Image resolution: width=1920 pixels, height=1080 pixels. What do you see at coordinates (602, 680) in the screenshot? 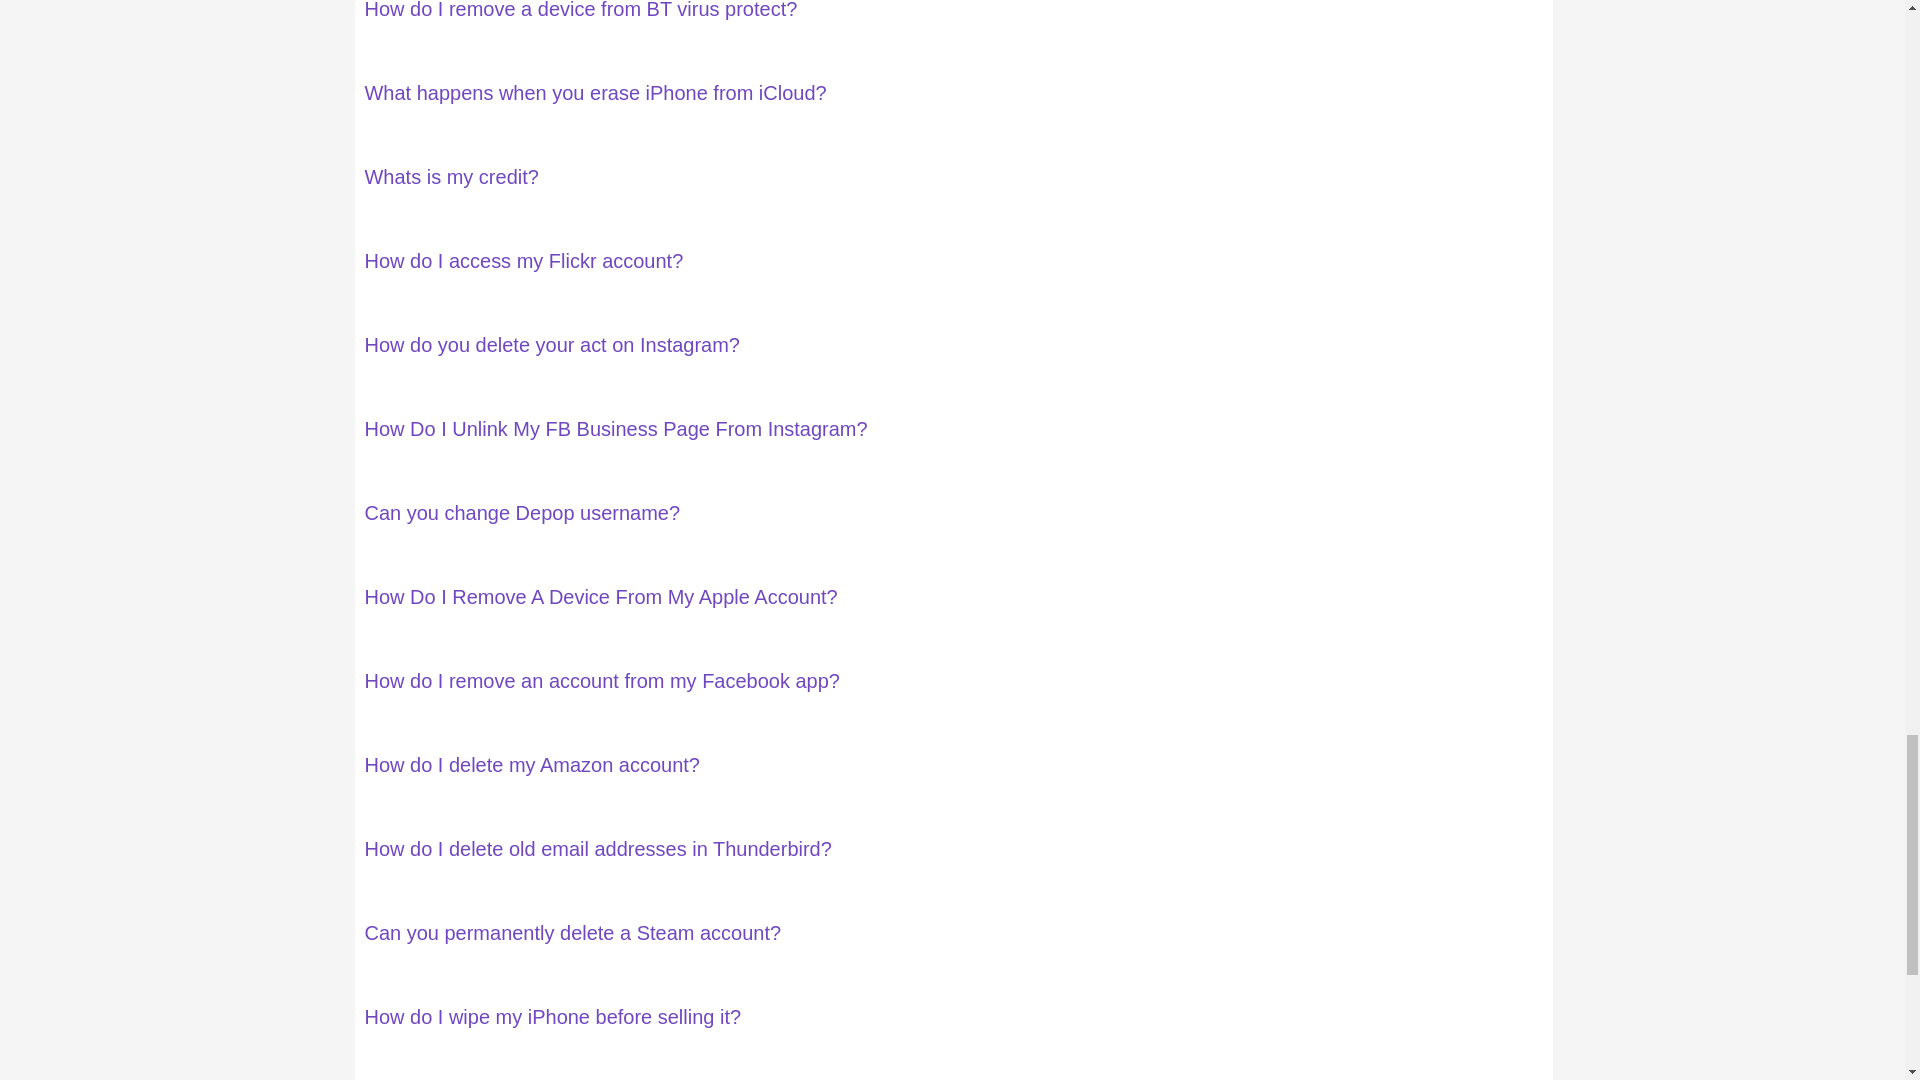
I see `How do I remove an account from my Facebook app?` at bounding box center [602, 680].